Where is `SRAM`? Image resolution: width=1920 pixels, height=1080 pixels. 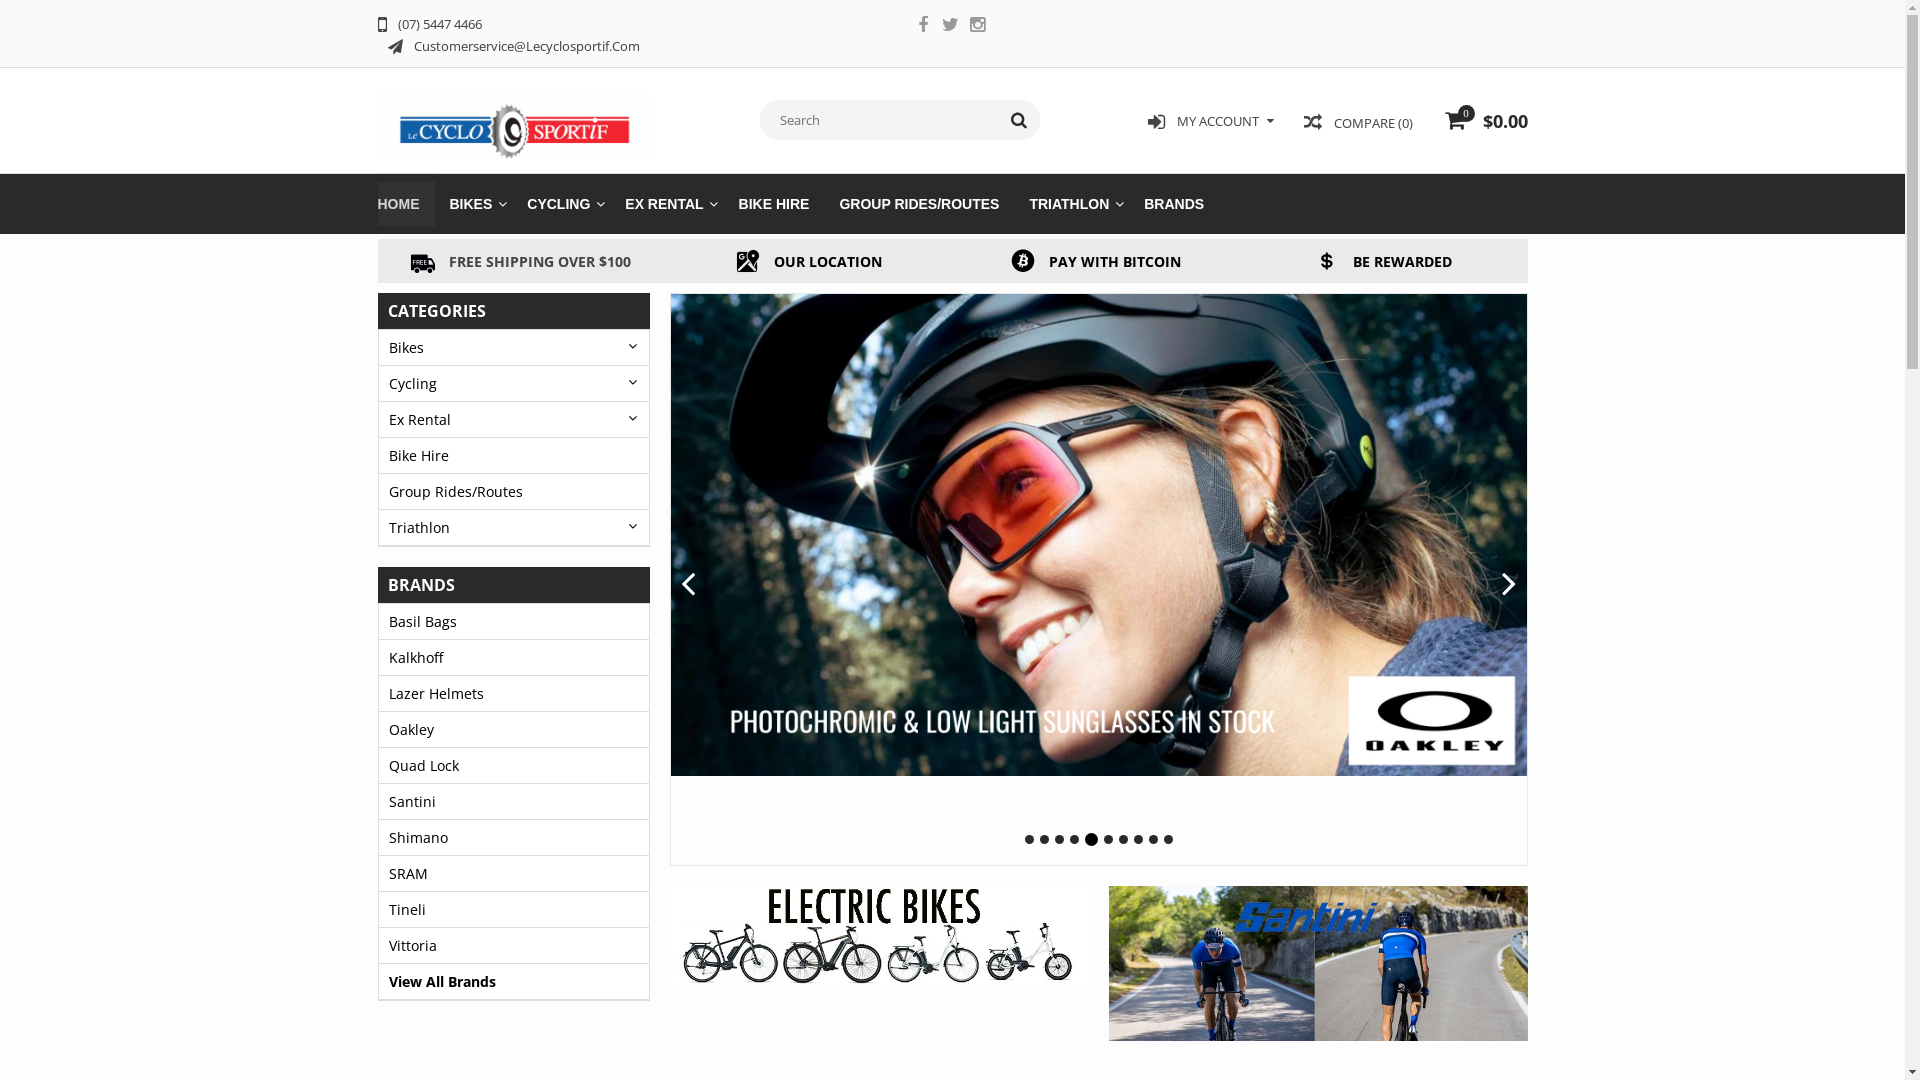 SRAM is located at coordinates (514, 874).